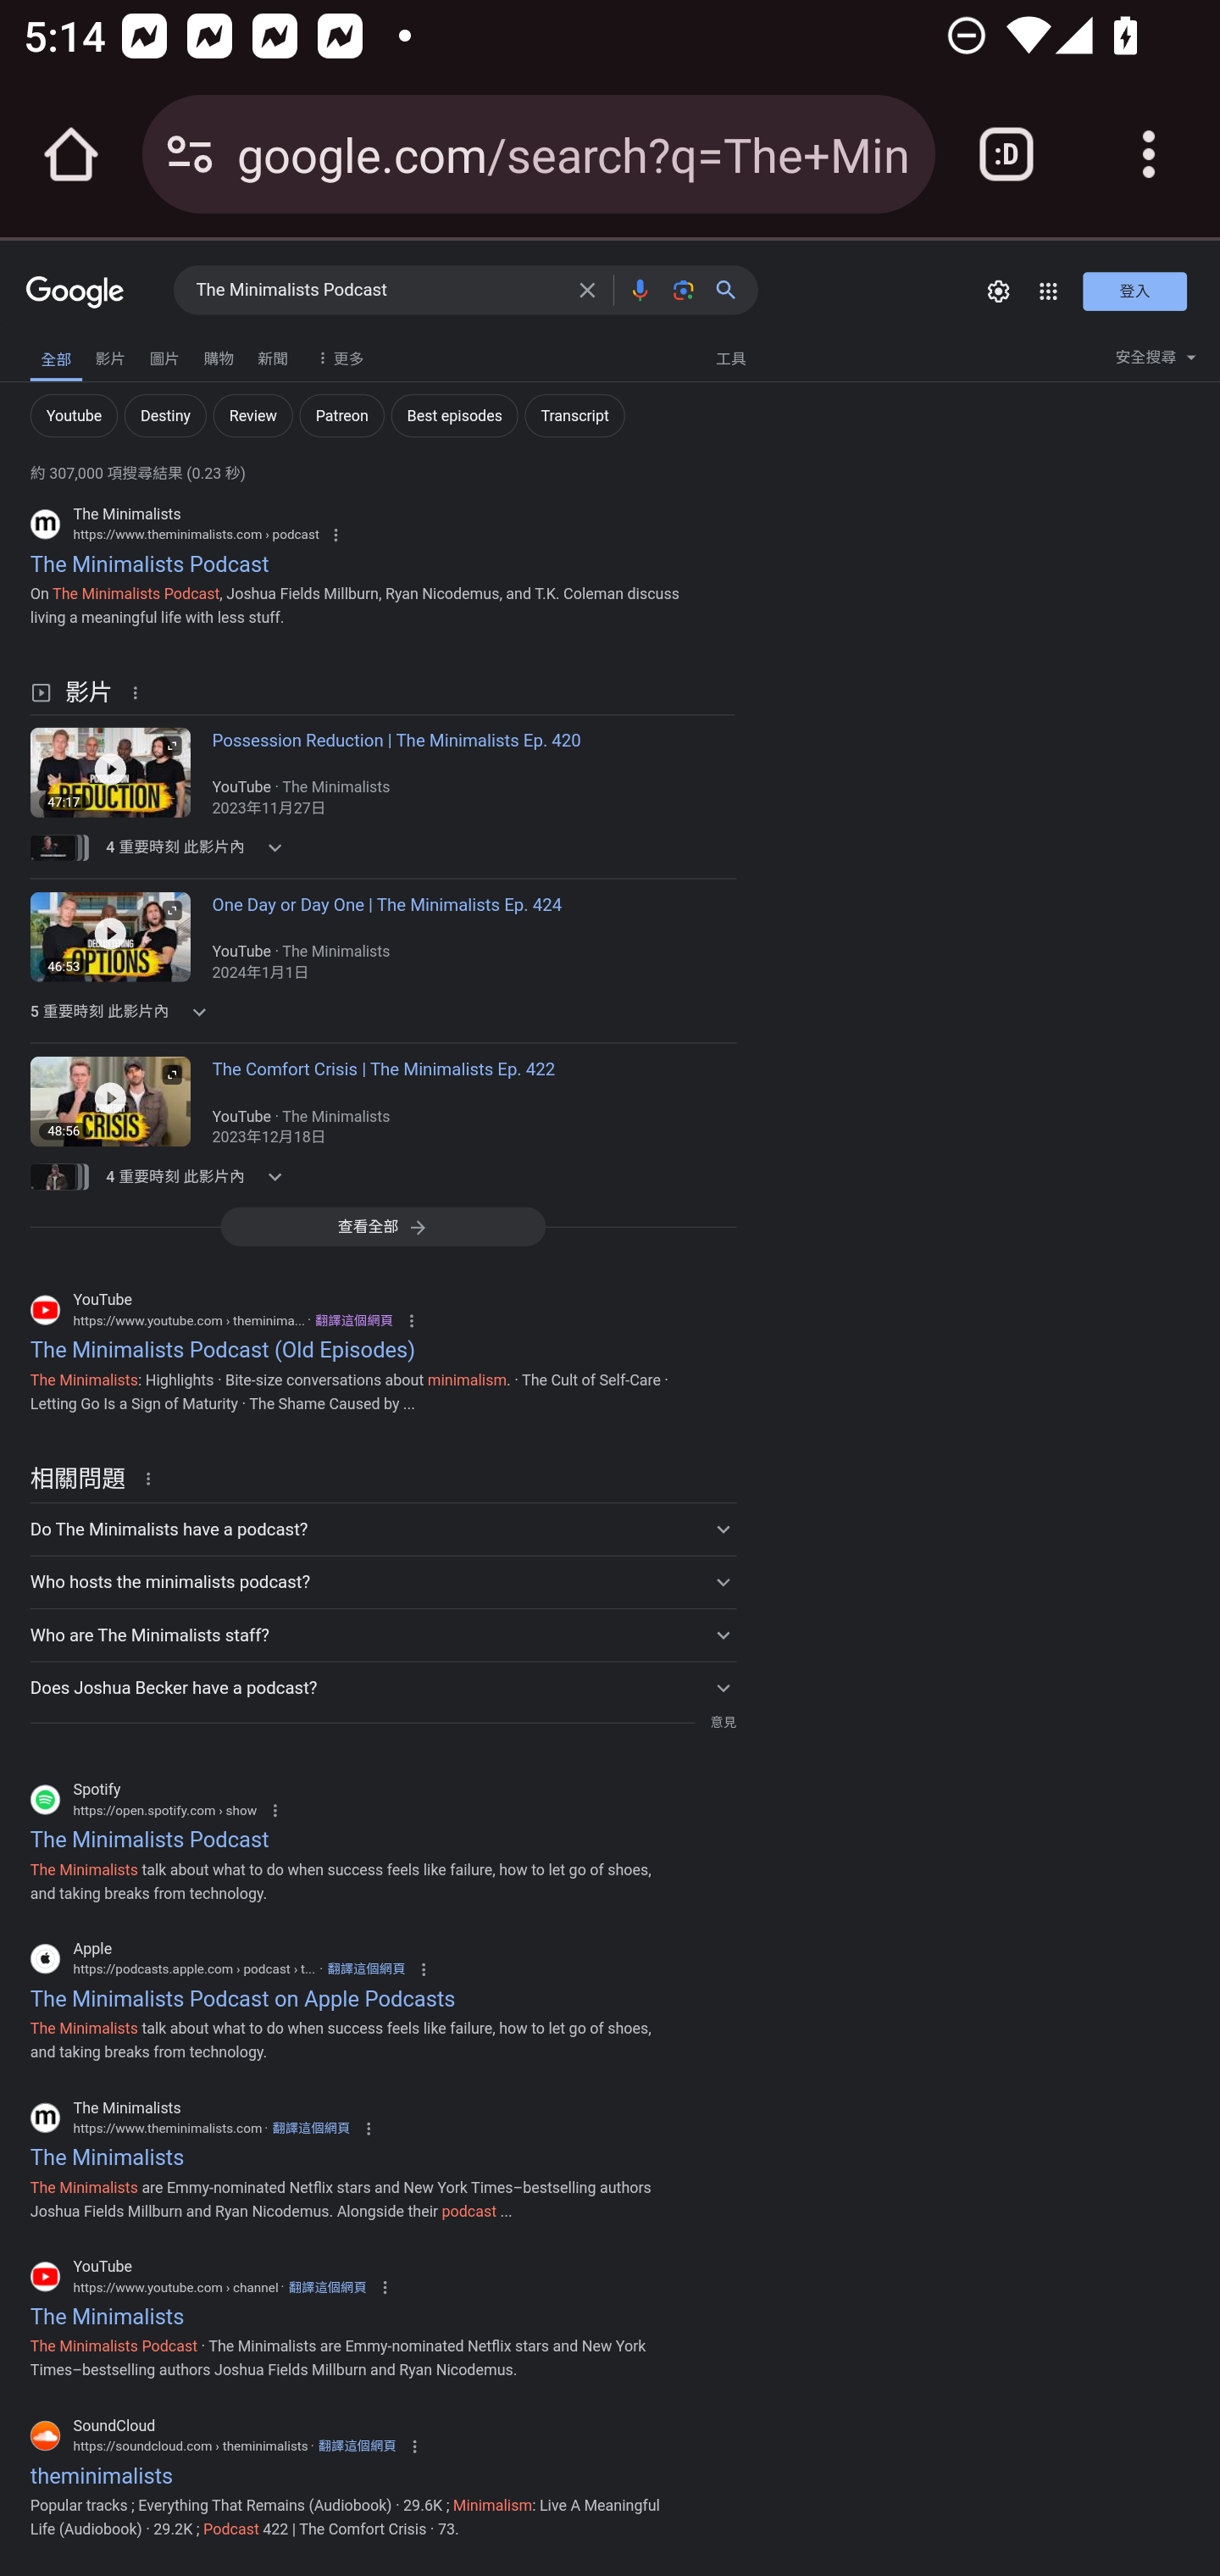 This screenshot has width=1220, height=2576. What do you see at coordinates (639, 290) in the screenshot?
I see `語音搜尋` at bounding box center [639, 290].